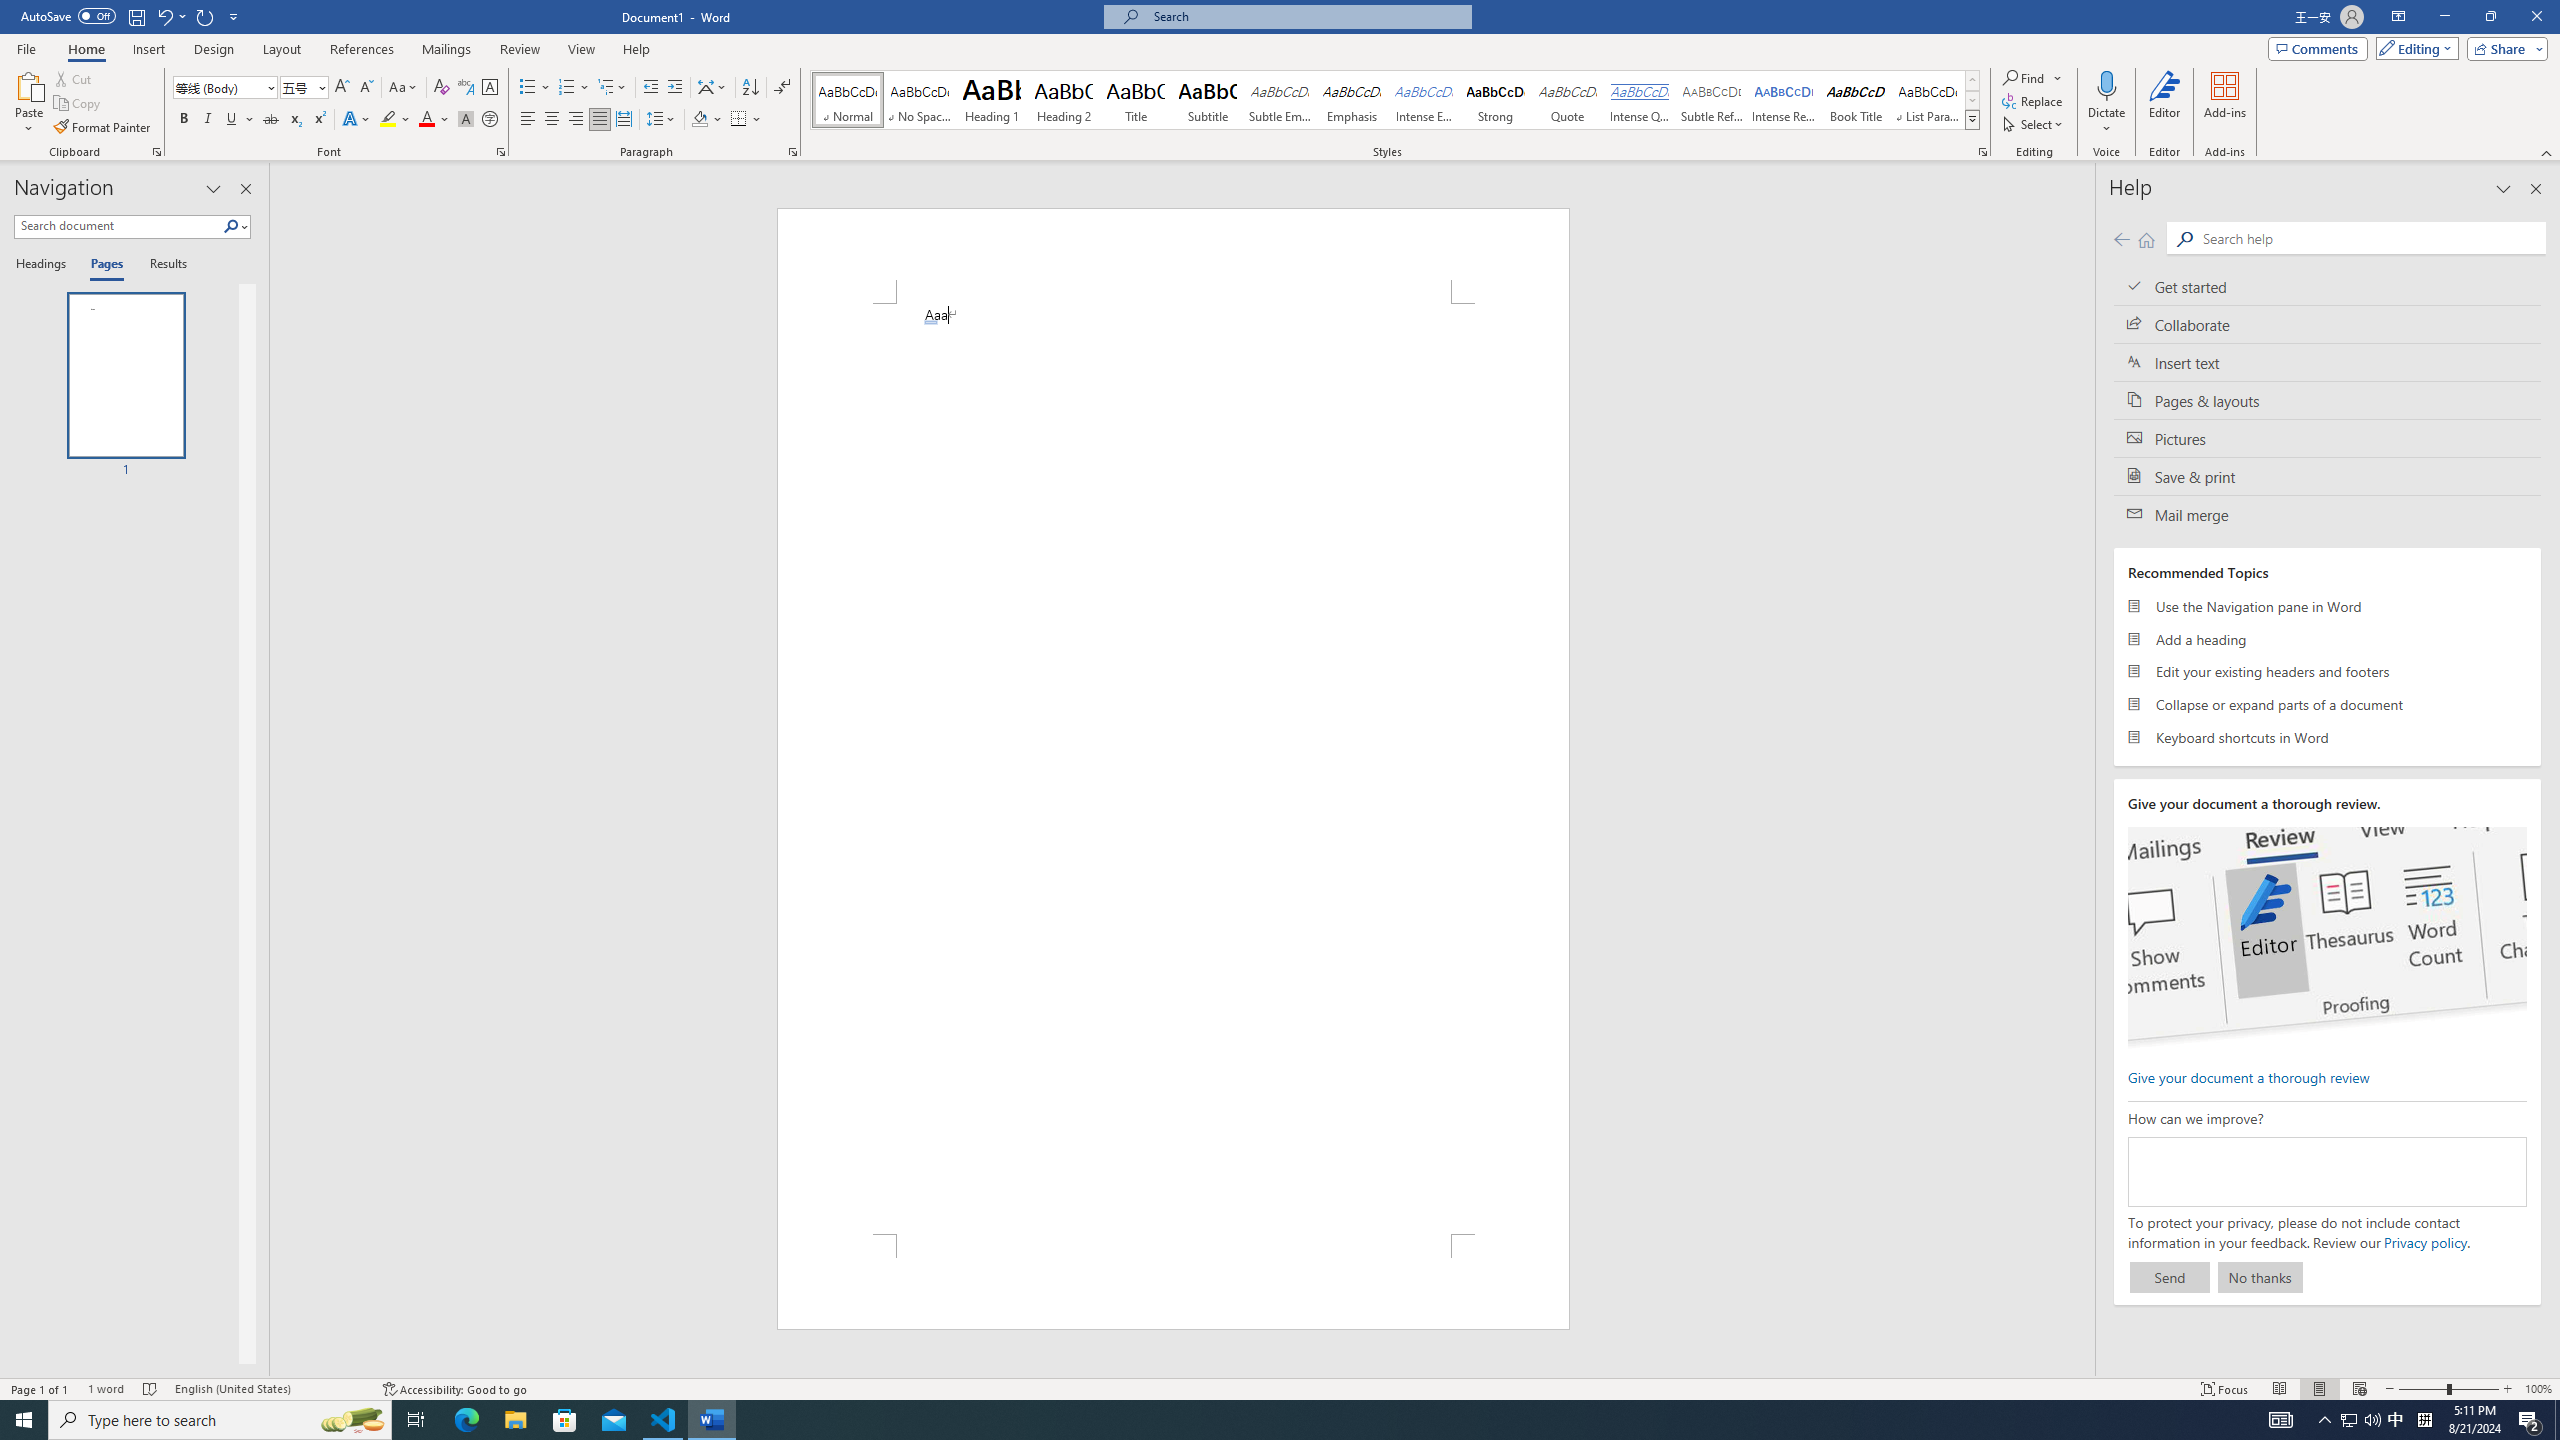 The height and width of the screenshot is (1440, 2560). Describe the element at coordinates (2034, 100) in the screenshot. I see `Replace...` at that location.